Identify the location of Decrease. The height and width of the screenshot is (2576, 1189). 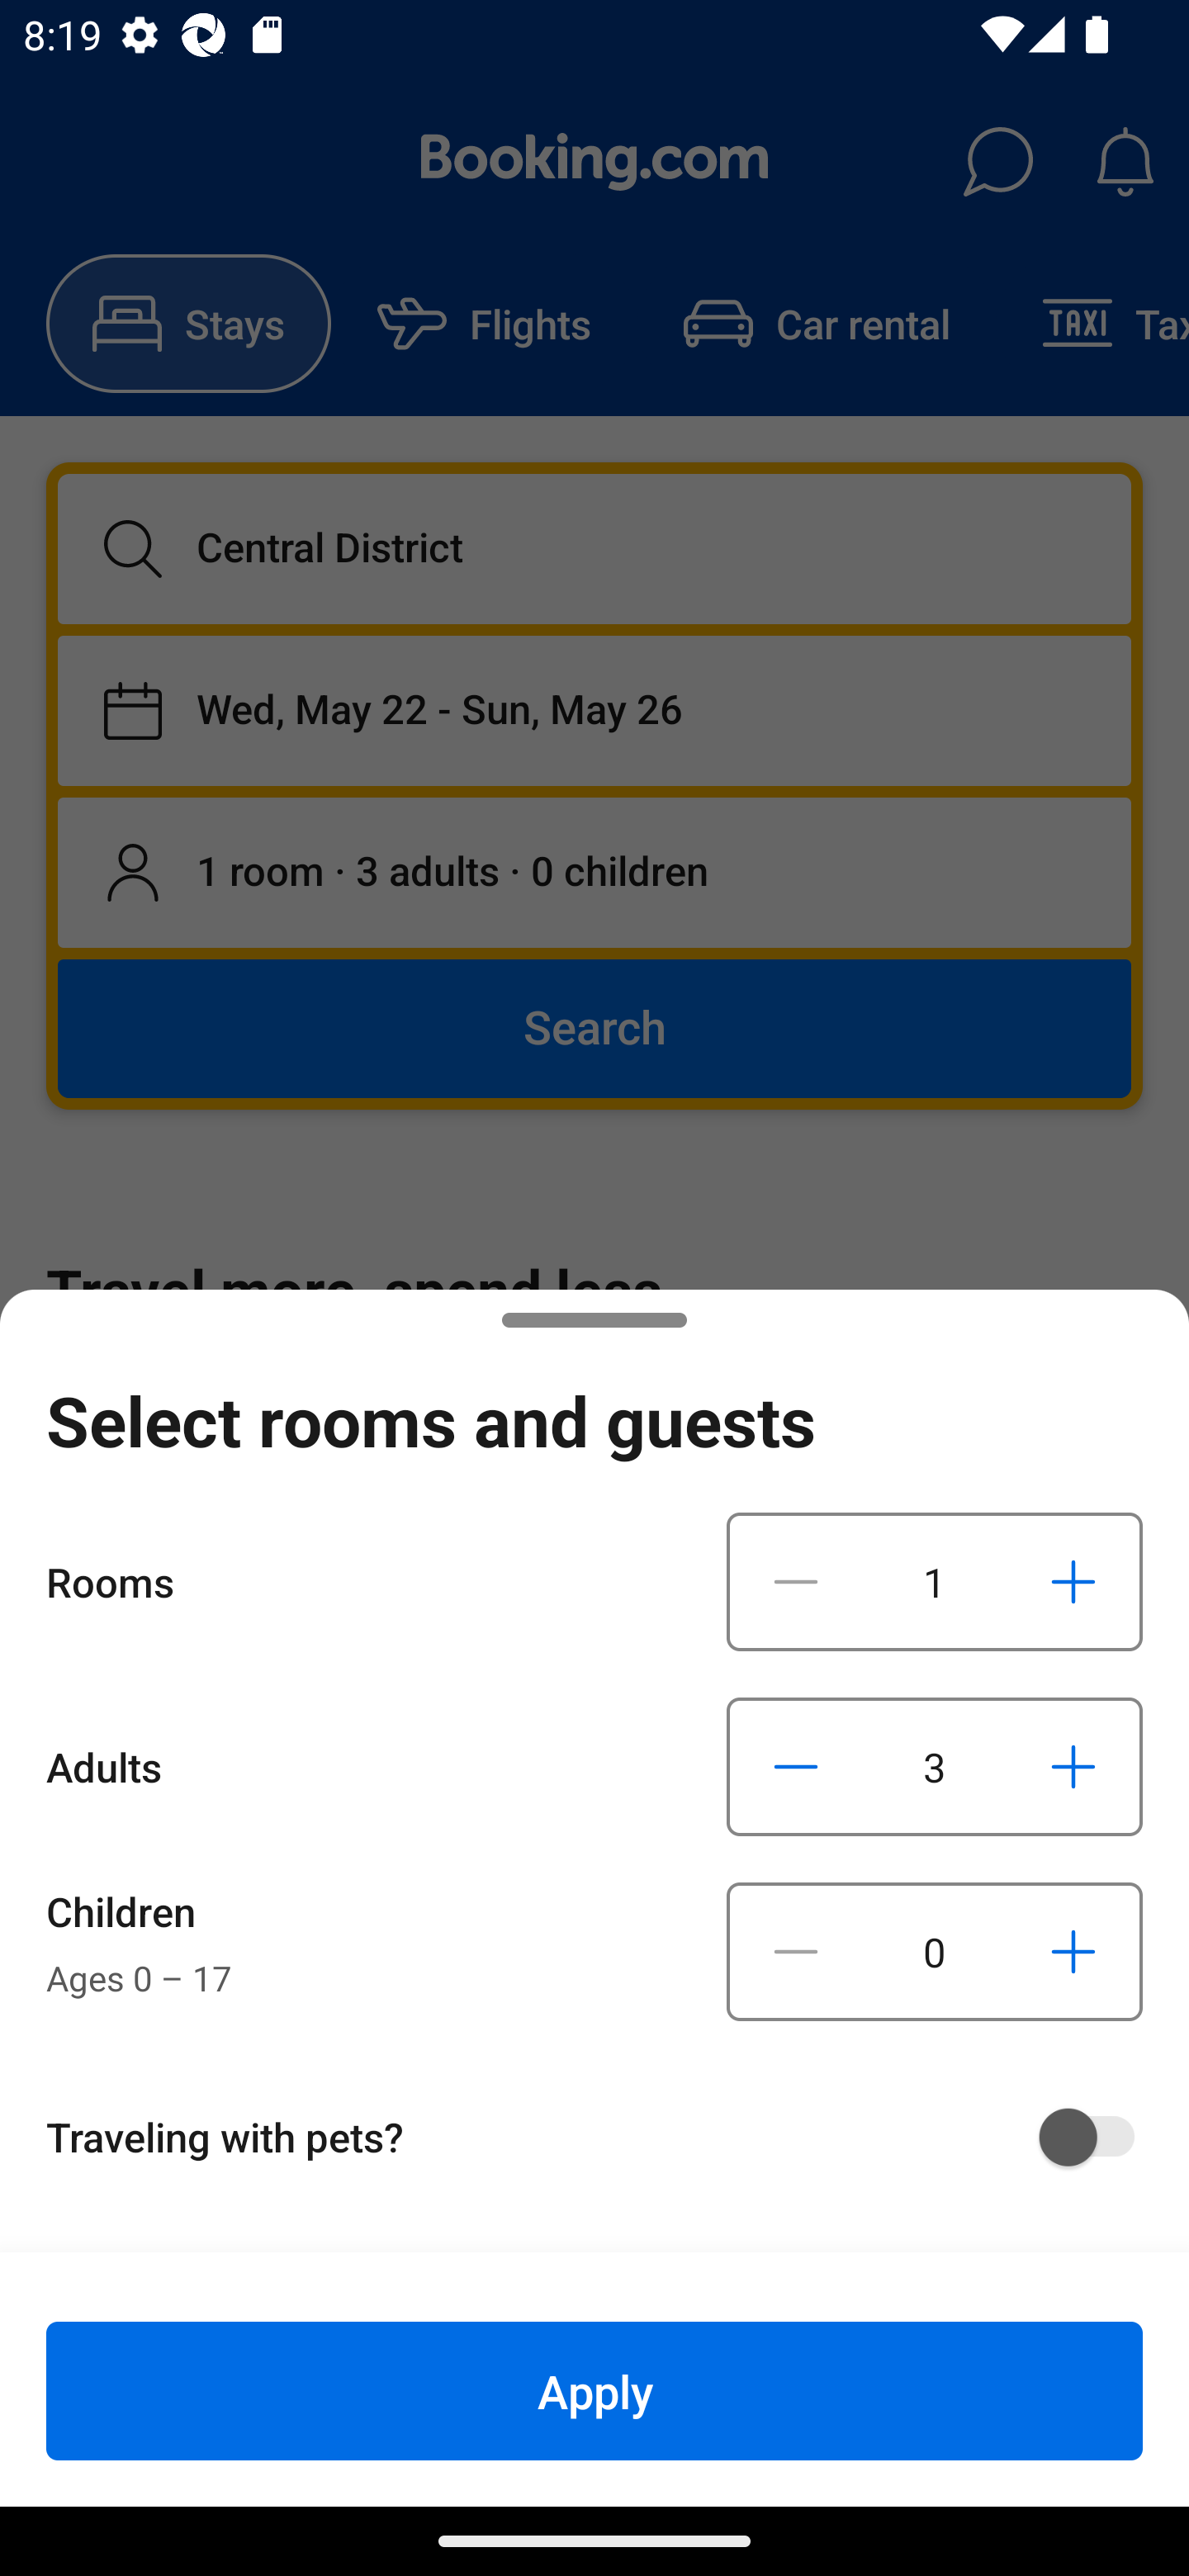
(796, 1952).